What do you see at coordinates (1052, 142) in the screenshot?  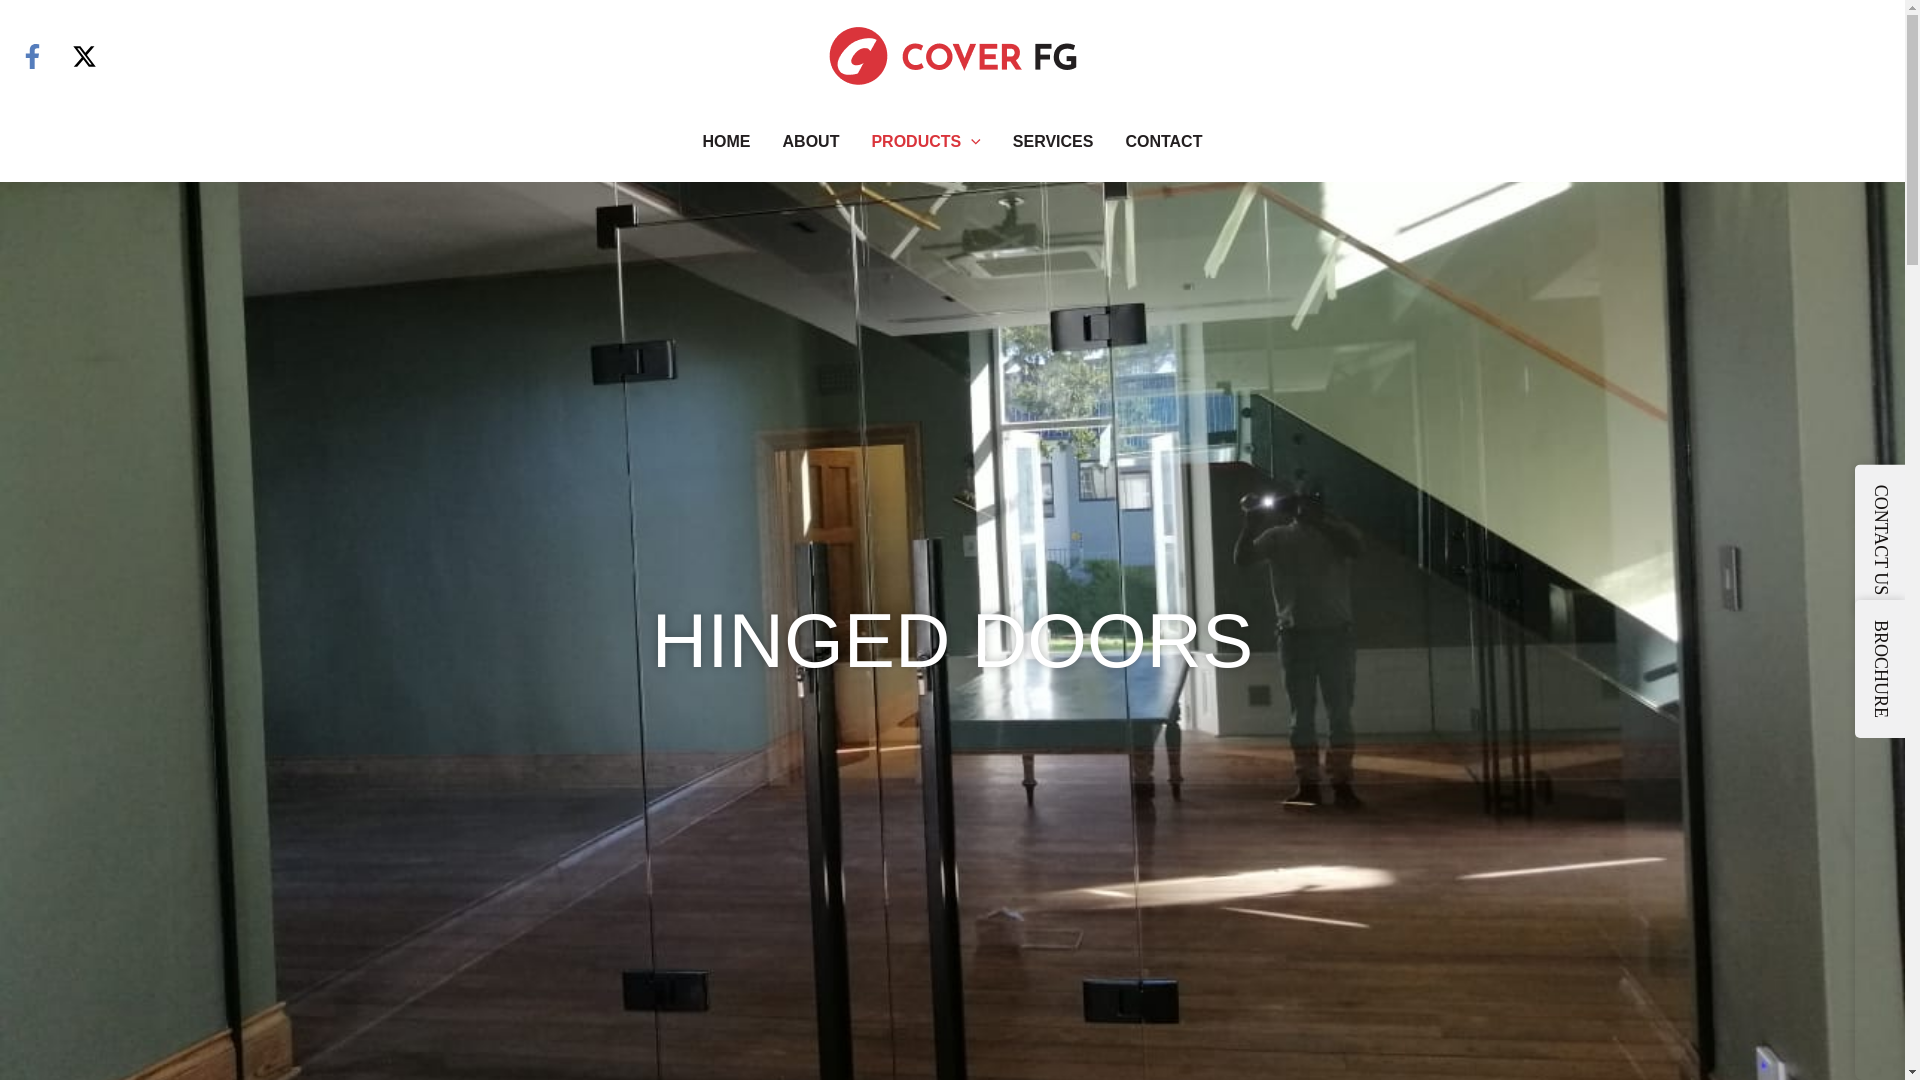 I see `SERVICES` at bounding box center [1052, 142].